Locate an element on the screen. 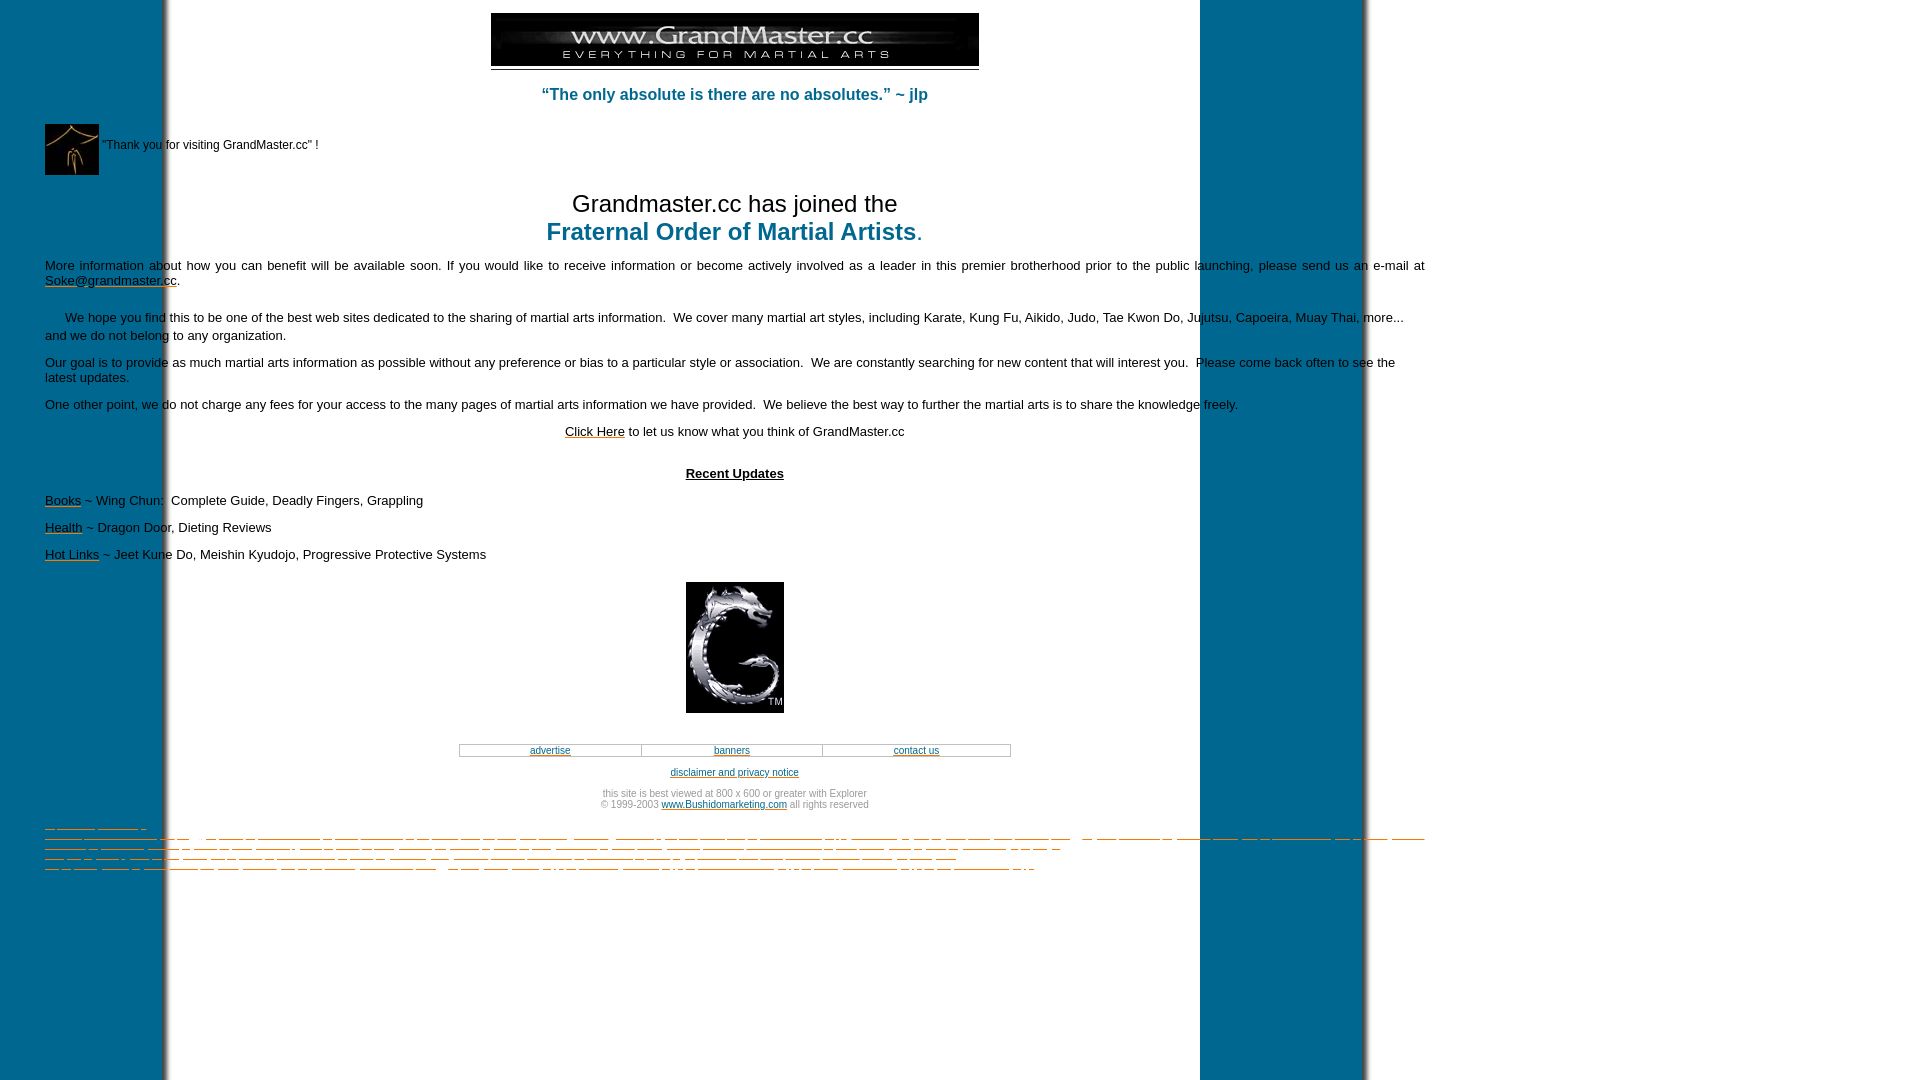  advertise is located at coordinates (550, 750).